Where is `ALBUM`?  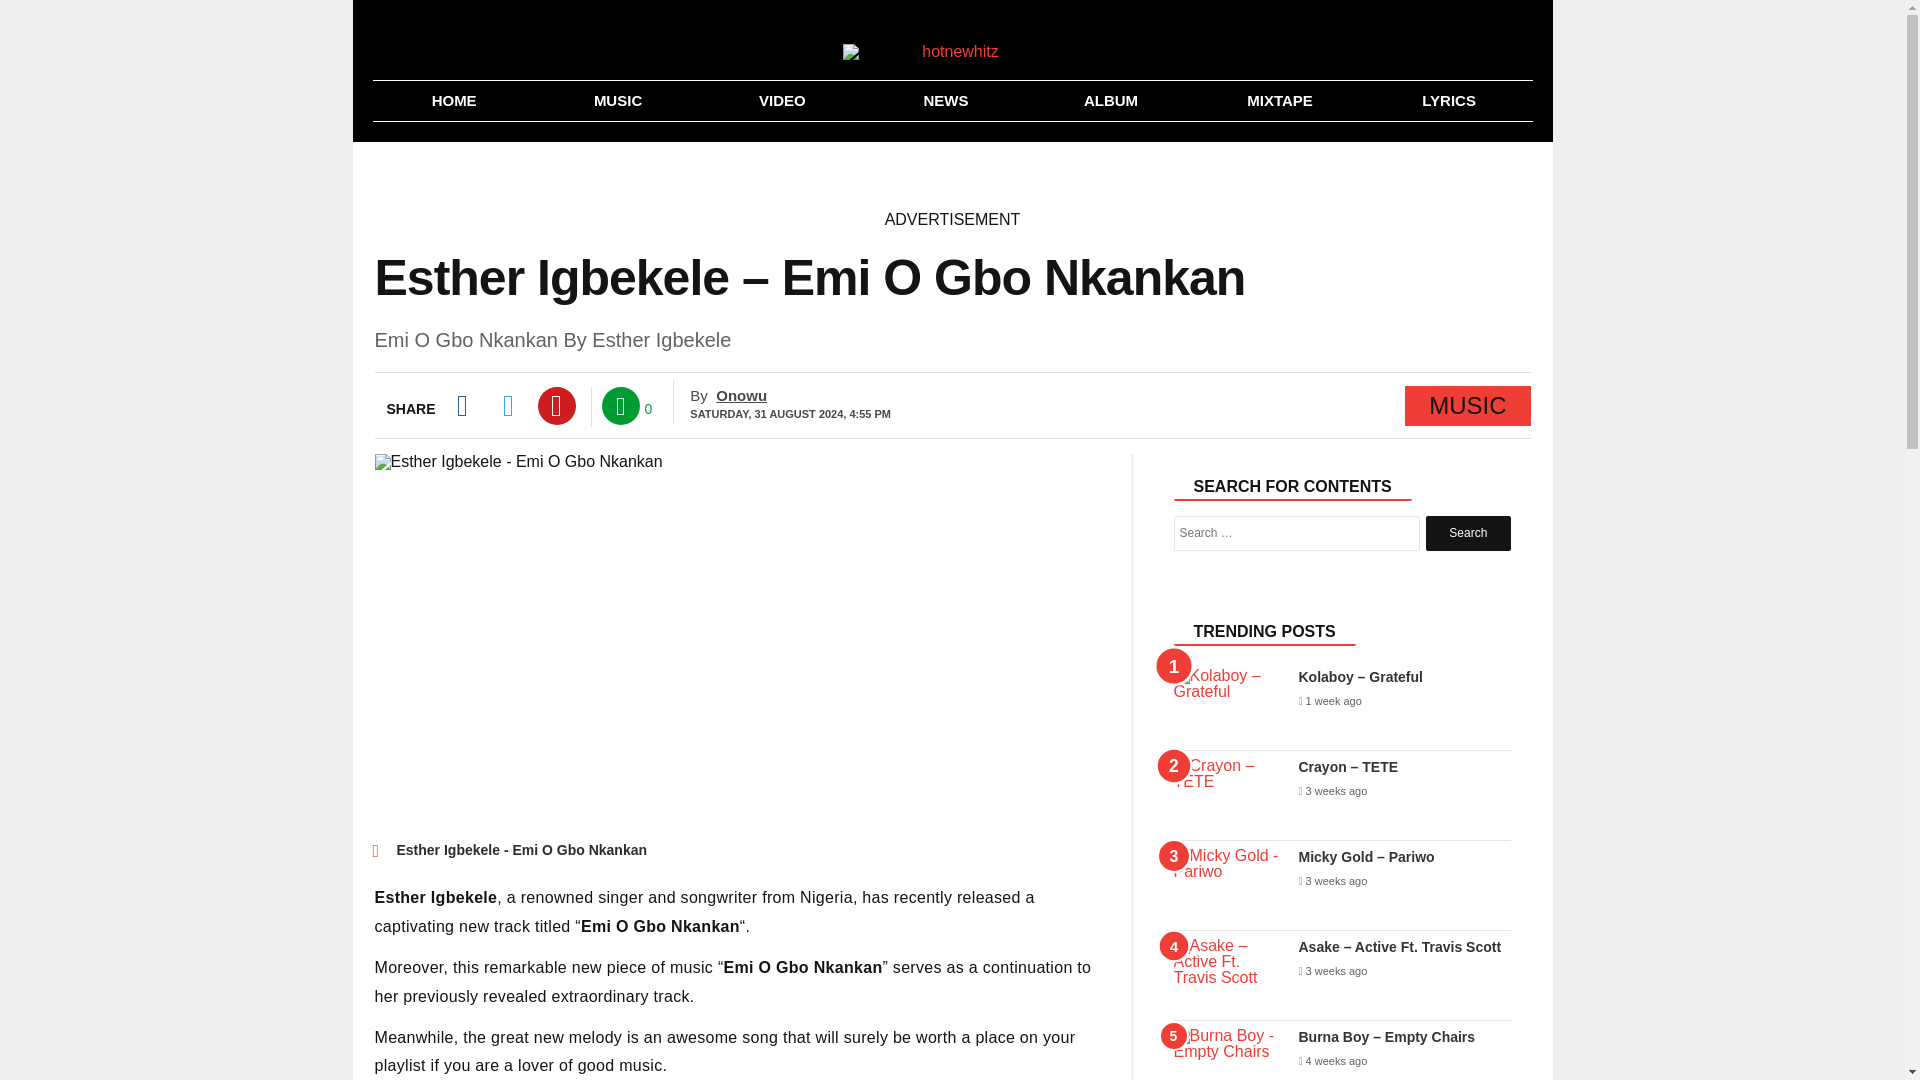 ALBUM is located at coordinates (1110, 100).